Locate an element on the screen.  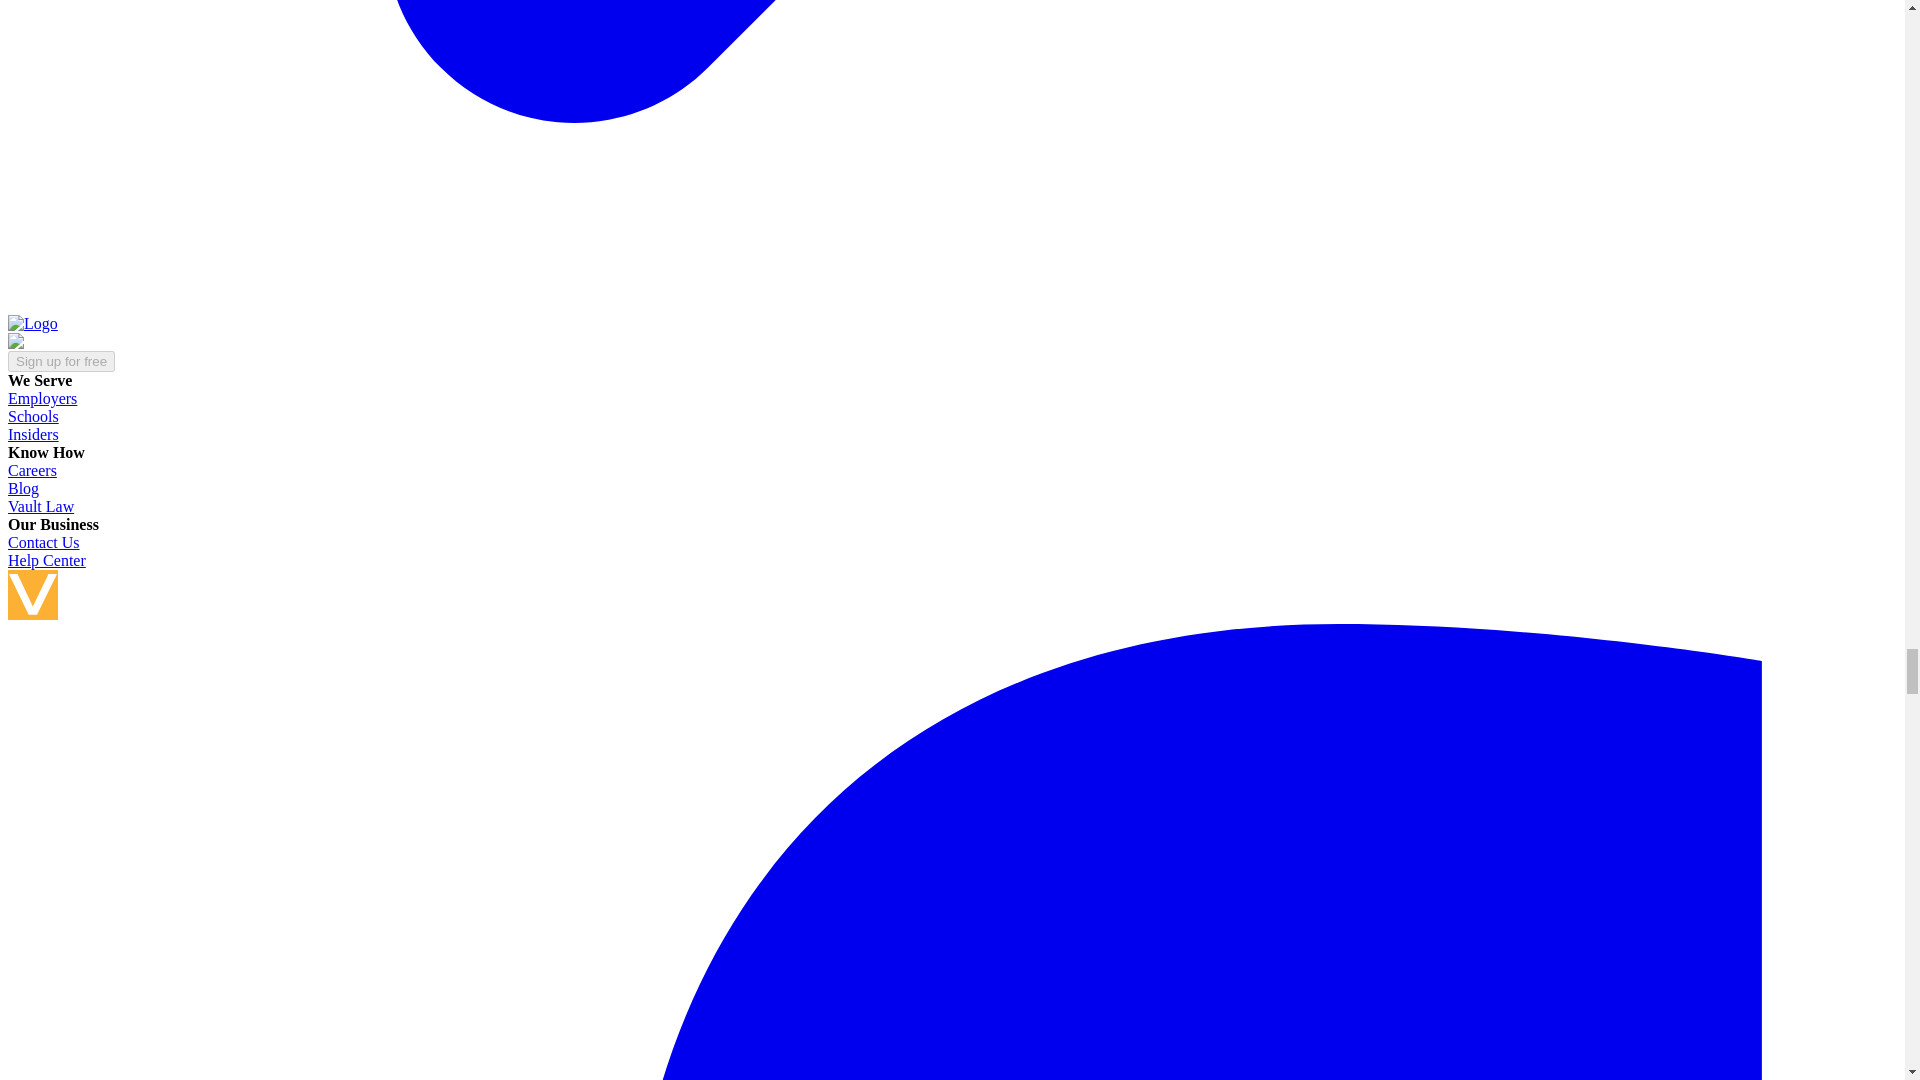
Careers is located at coordinates (32, 470).